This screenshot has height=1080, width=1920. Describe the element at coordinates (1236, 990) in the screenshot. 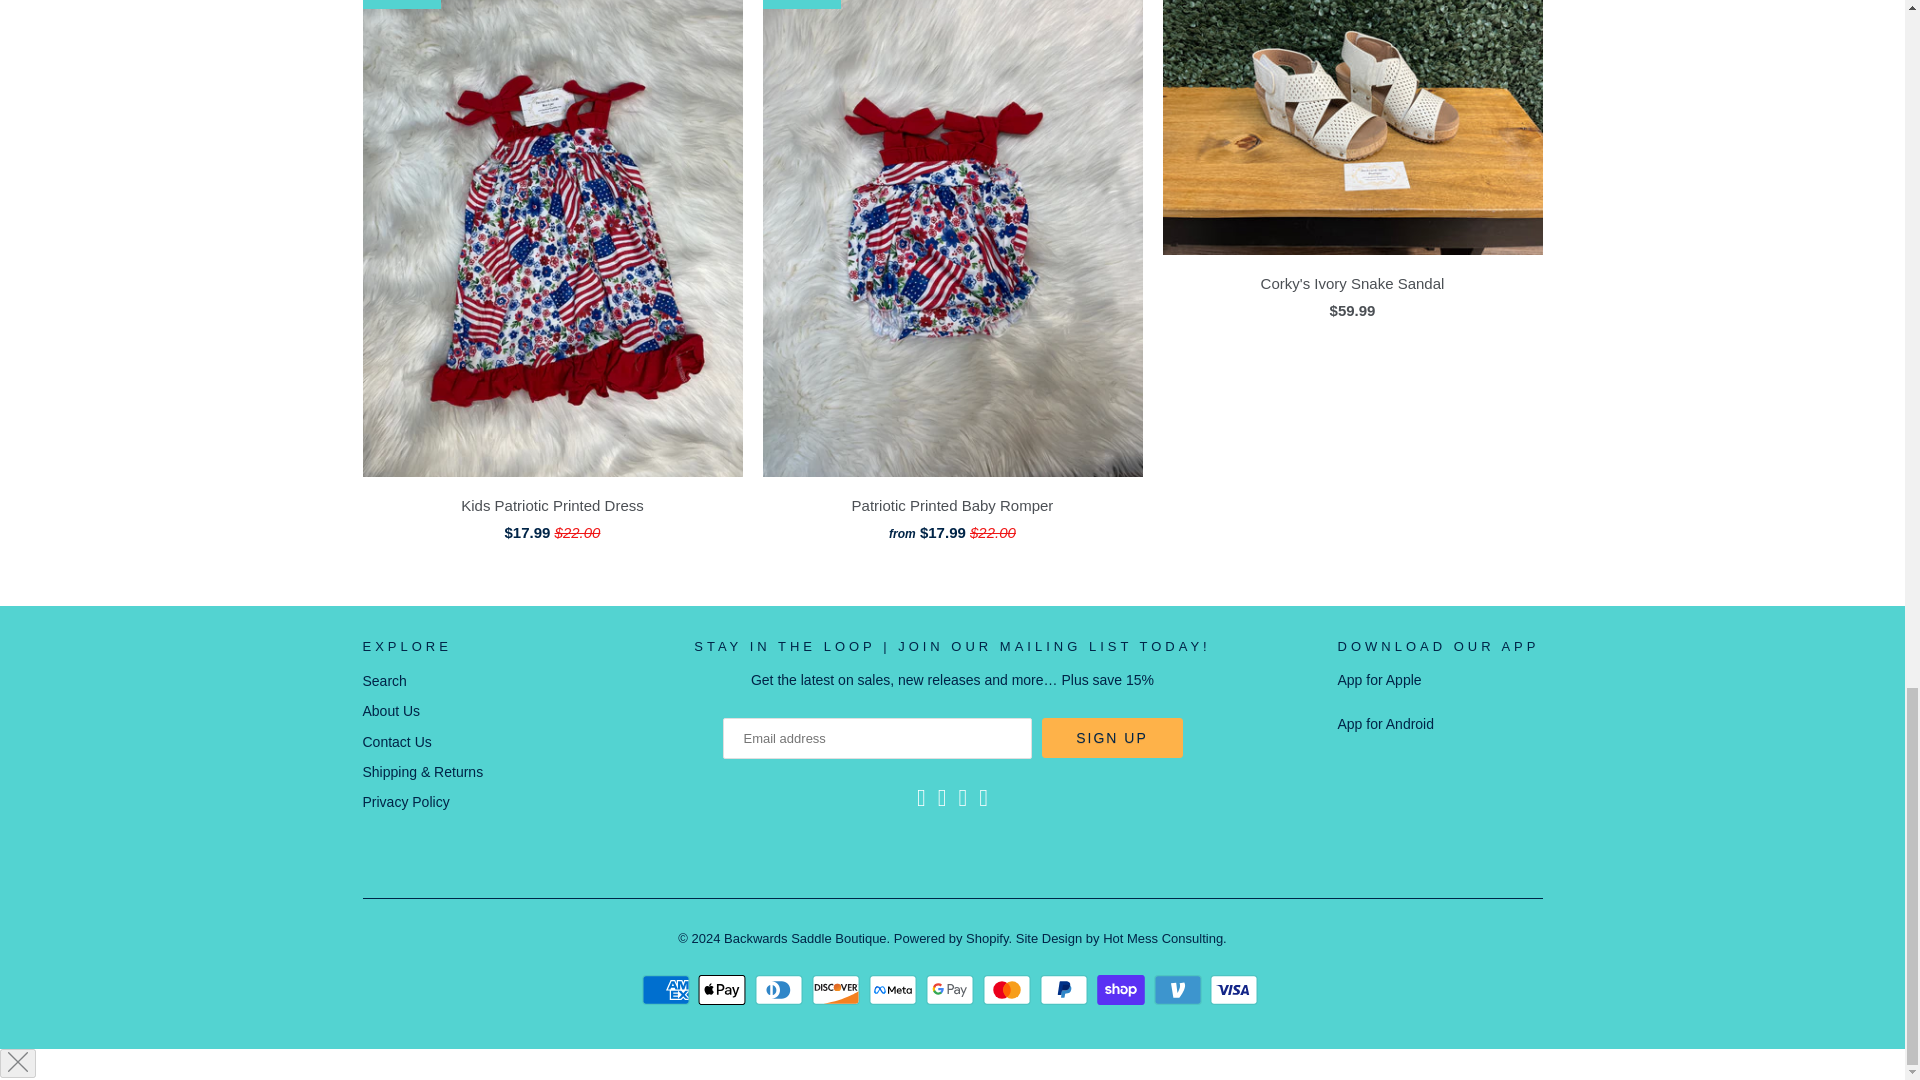

I see `Visa` at that location.